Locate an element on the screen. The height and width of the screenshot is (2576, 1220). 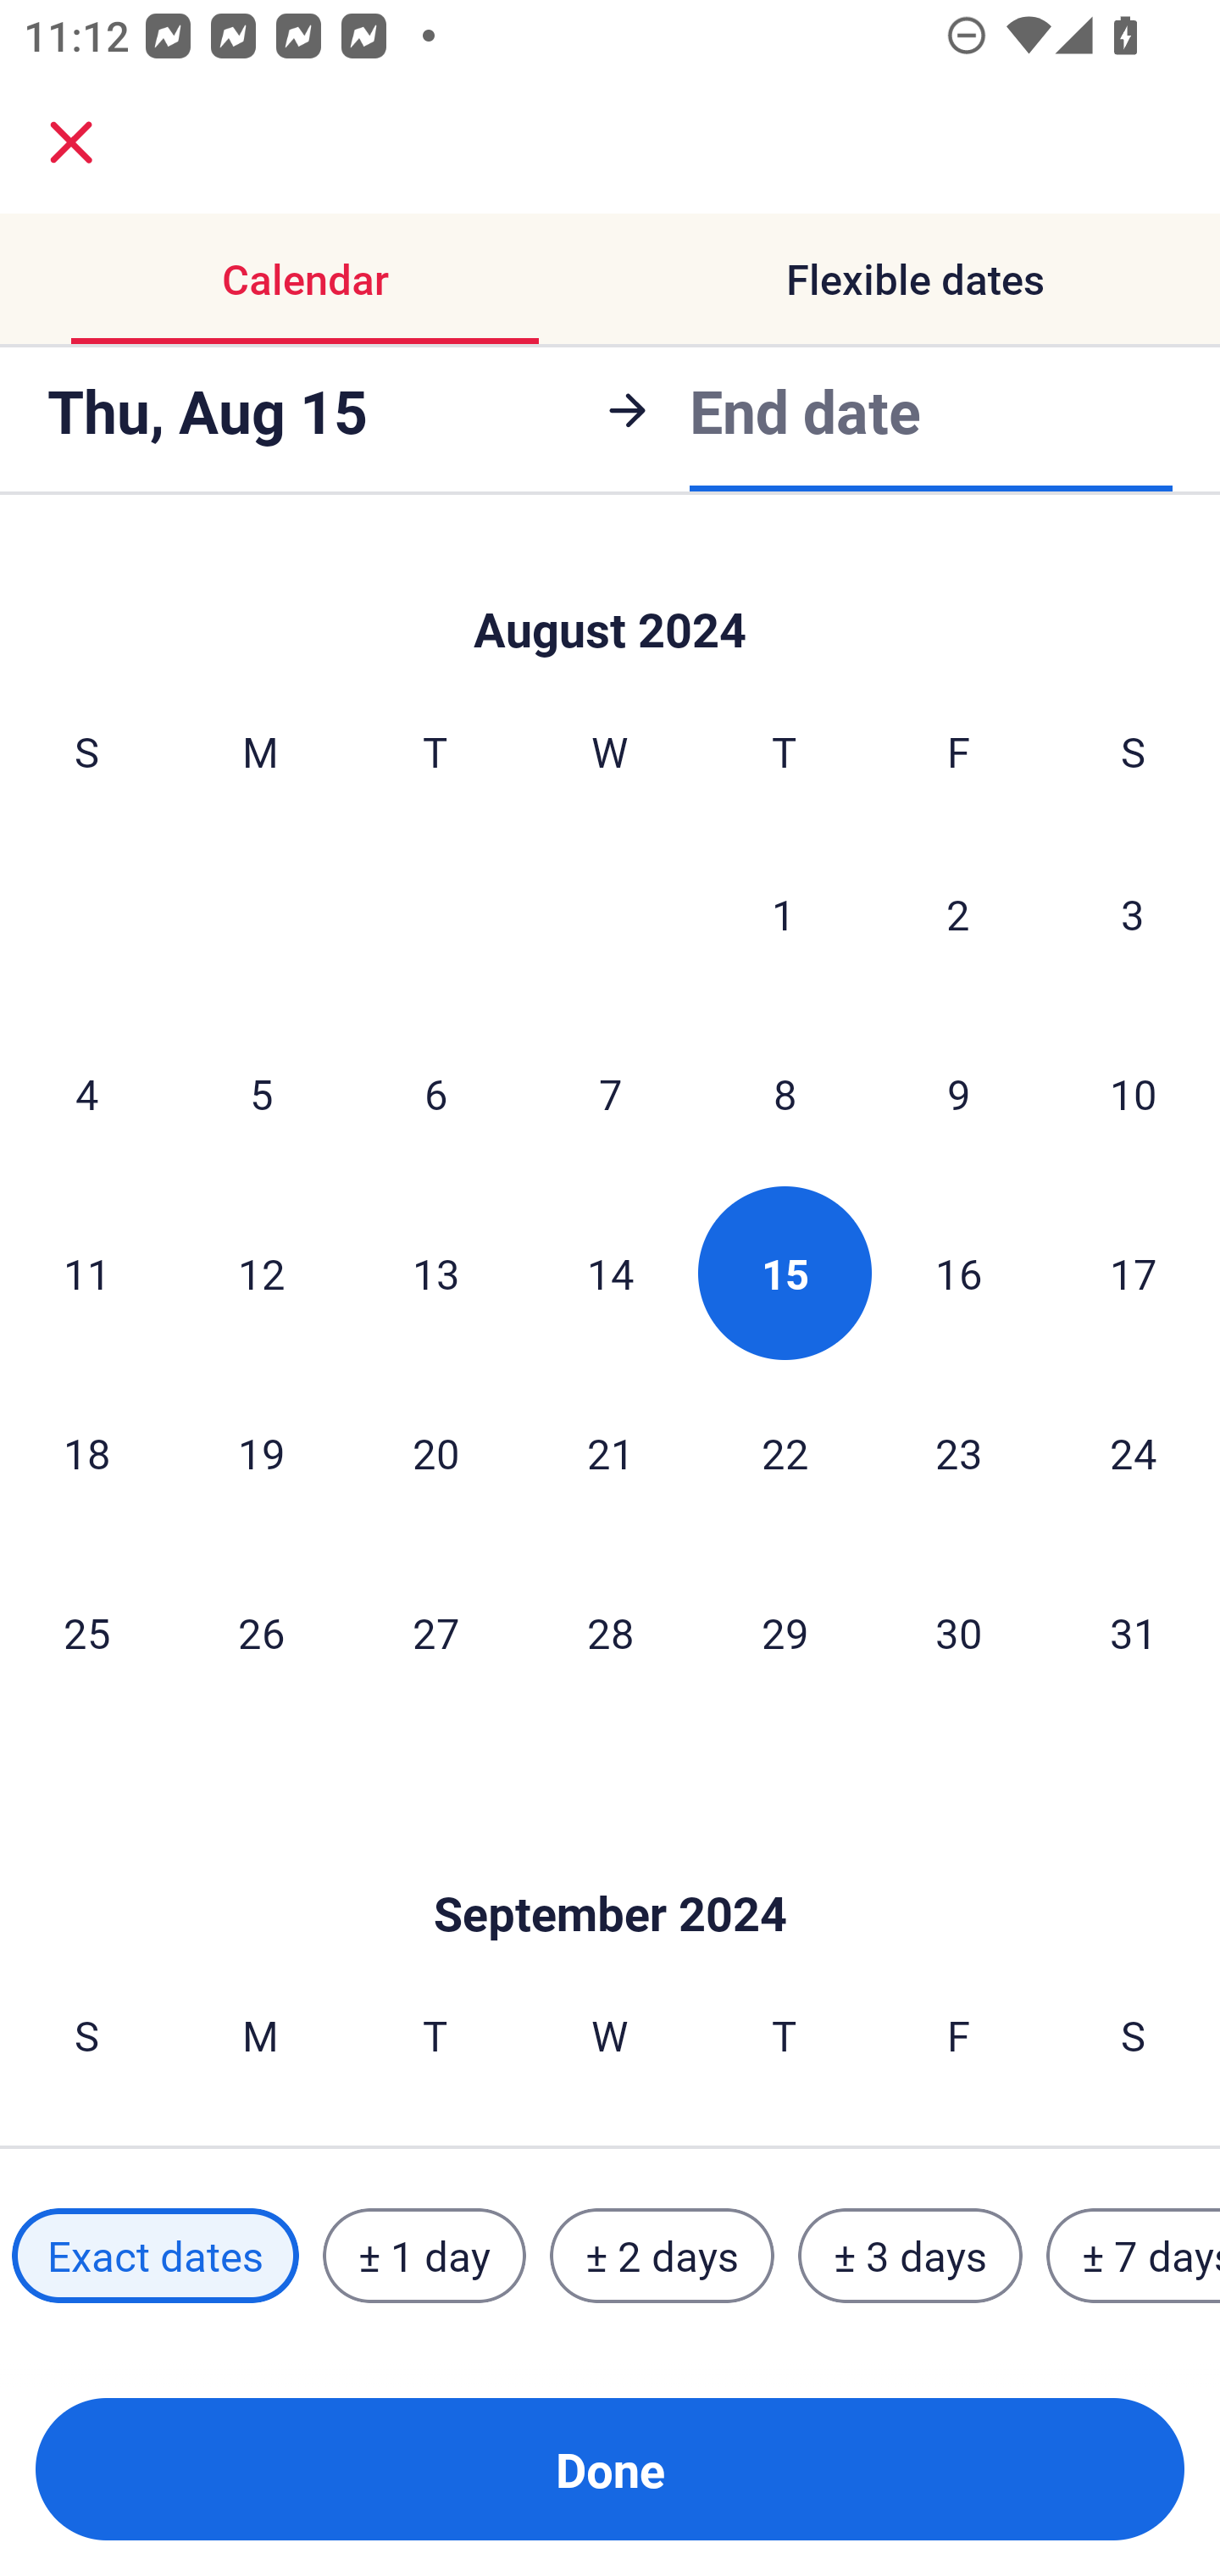
5 Monday, August 5, 2024 is located at coordinates (261, 1093).